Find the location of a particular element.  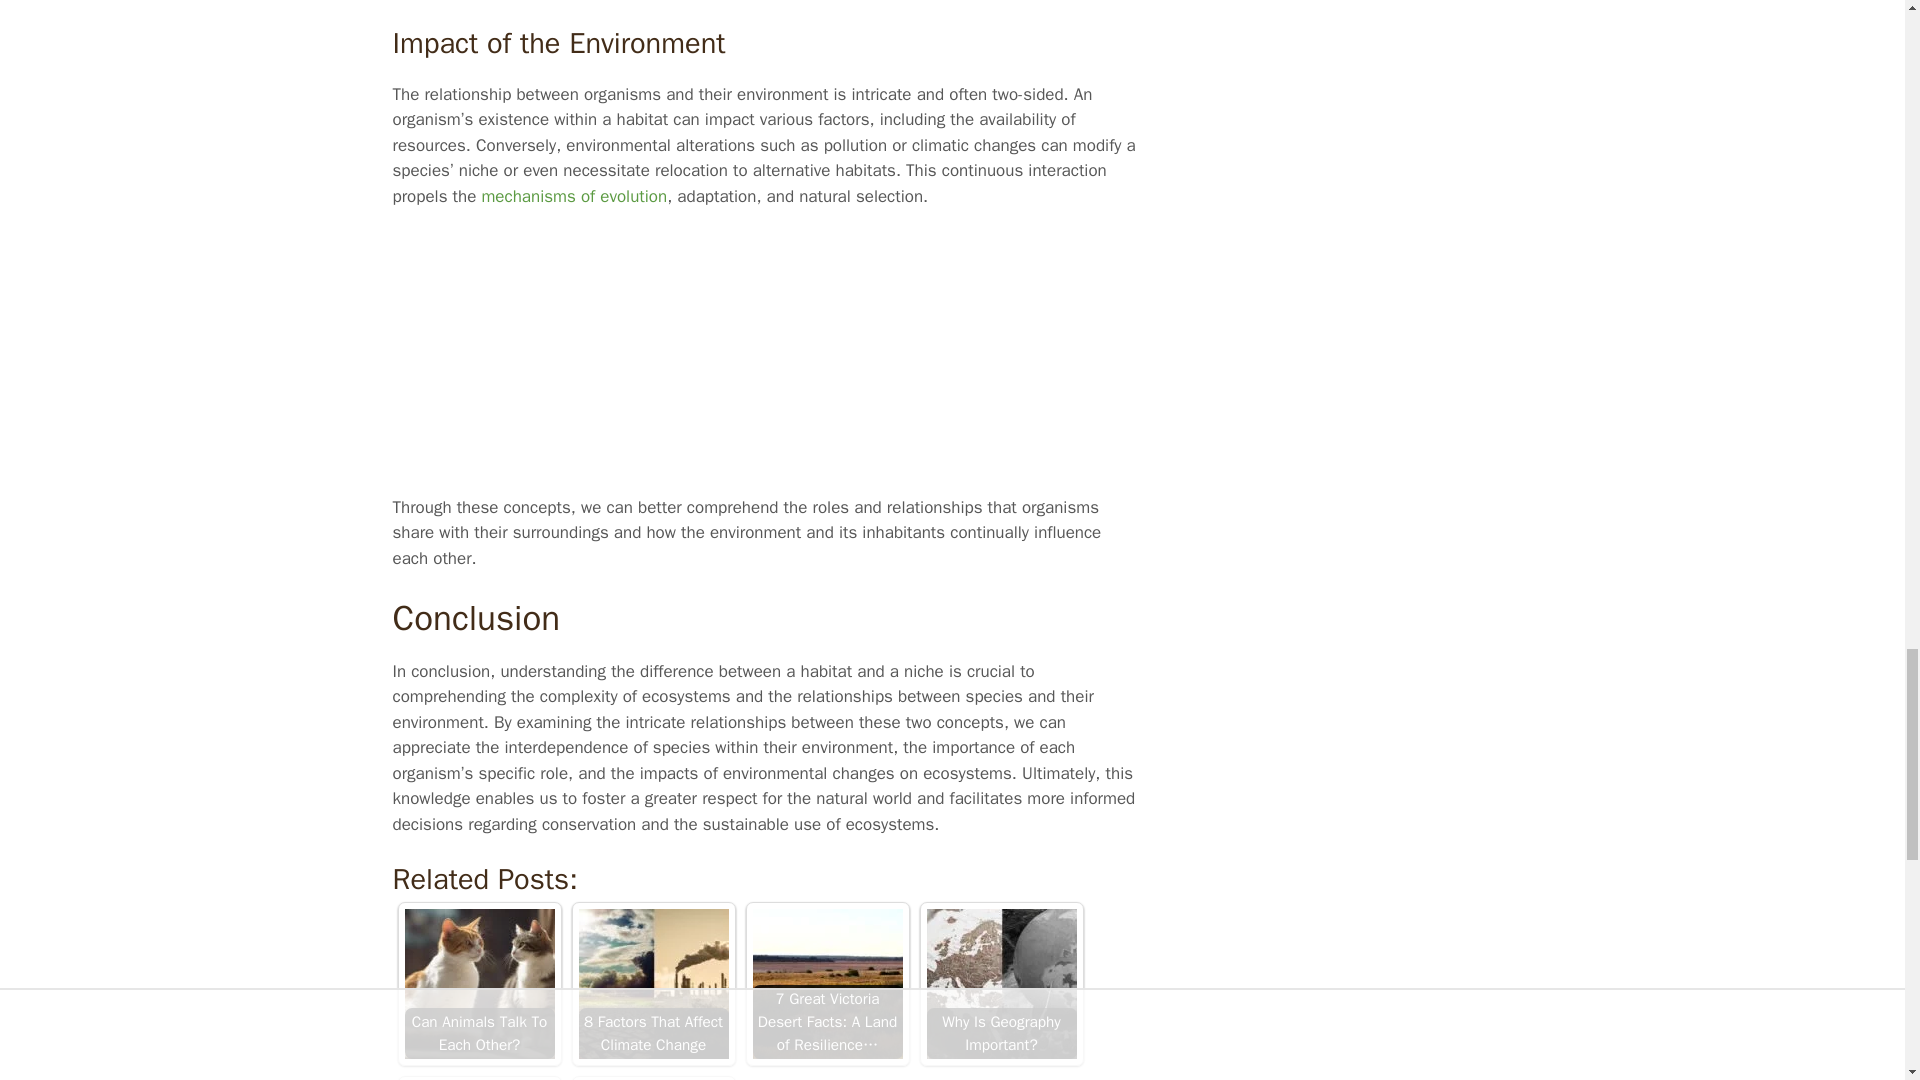

mechanisms of evolution is located at coordinates (574, 196).